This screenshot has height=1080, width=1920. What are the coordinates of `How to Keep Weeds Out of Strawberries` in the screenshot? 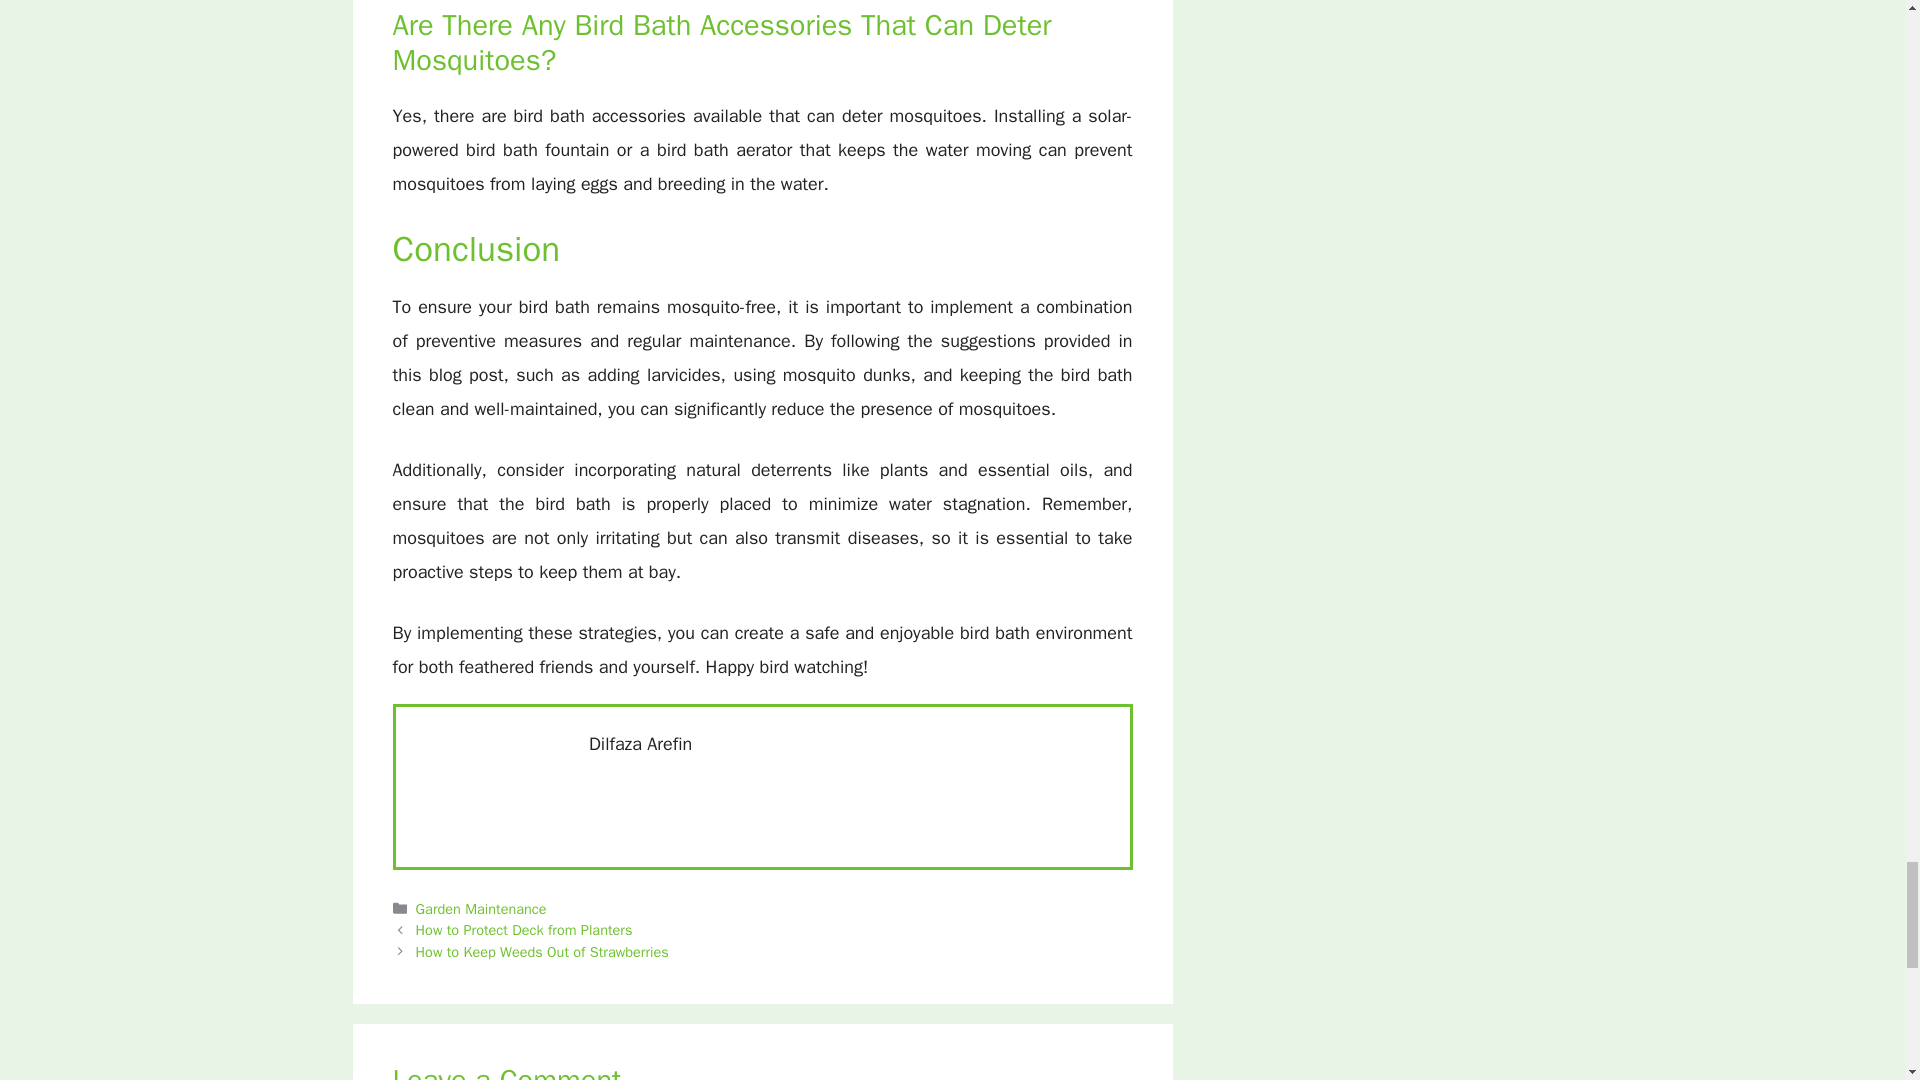 It's located at (542, 952).